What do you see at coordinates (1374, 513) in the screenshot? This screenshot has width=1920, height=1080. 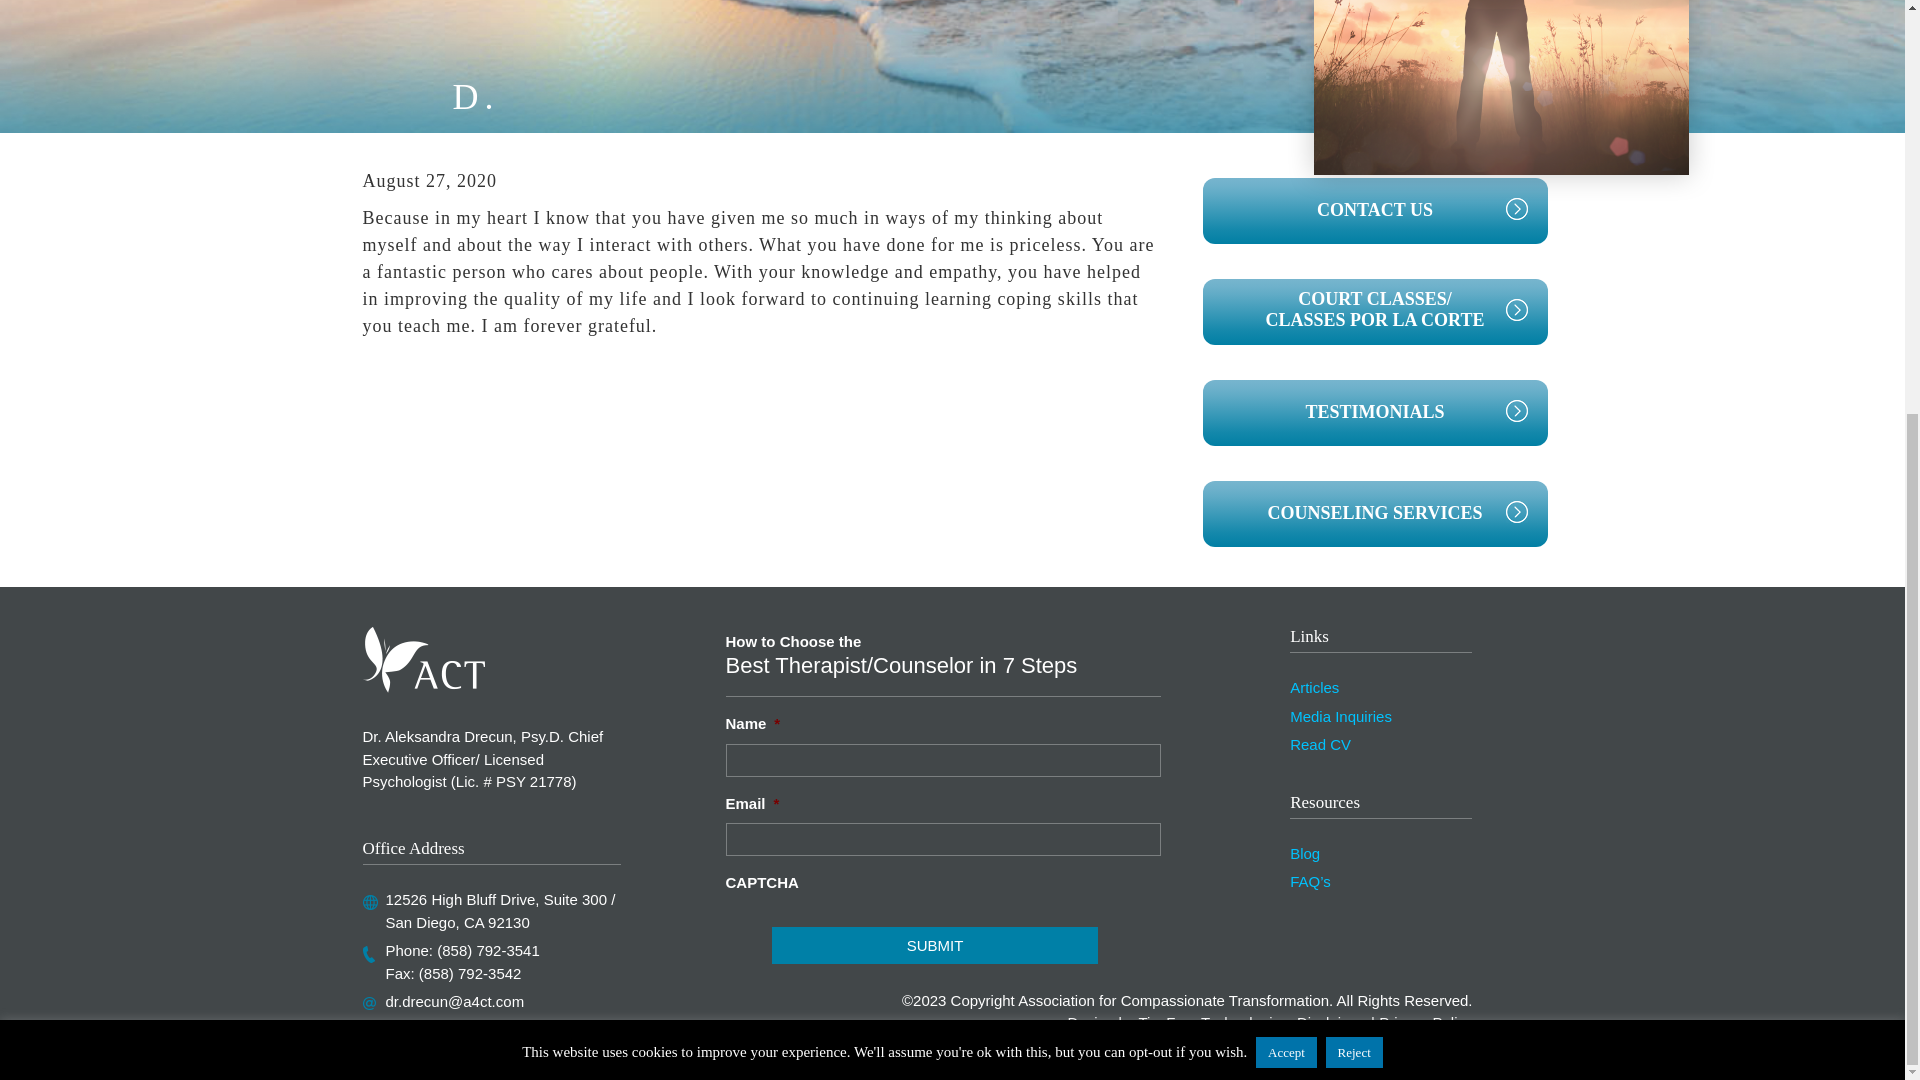 I see `COUNSELING SERVICES` at bounding box center [1374, 513].